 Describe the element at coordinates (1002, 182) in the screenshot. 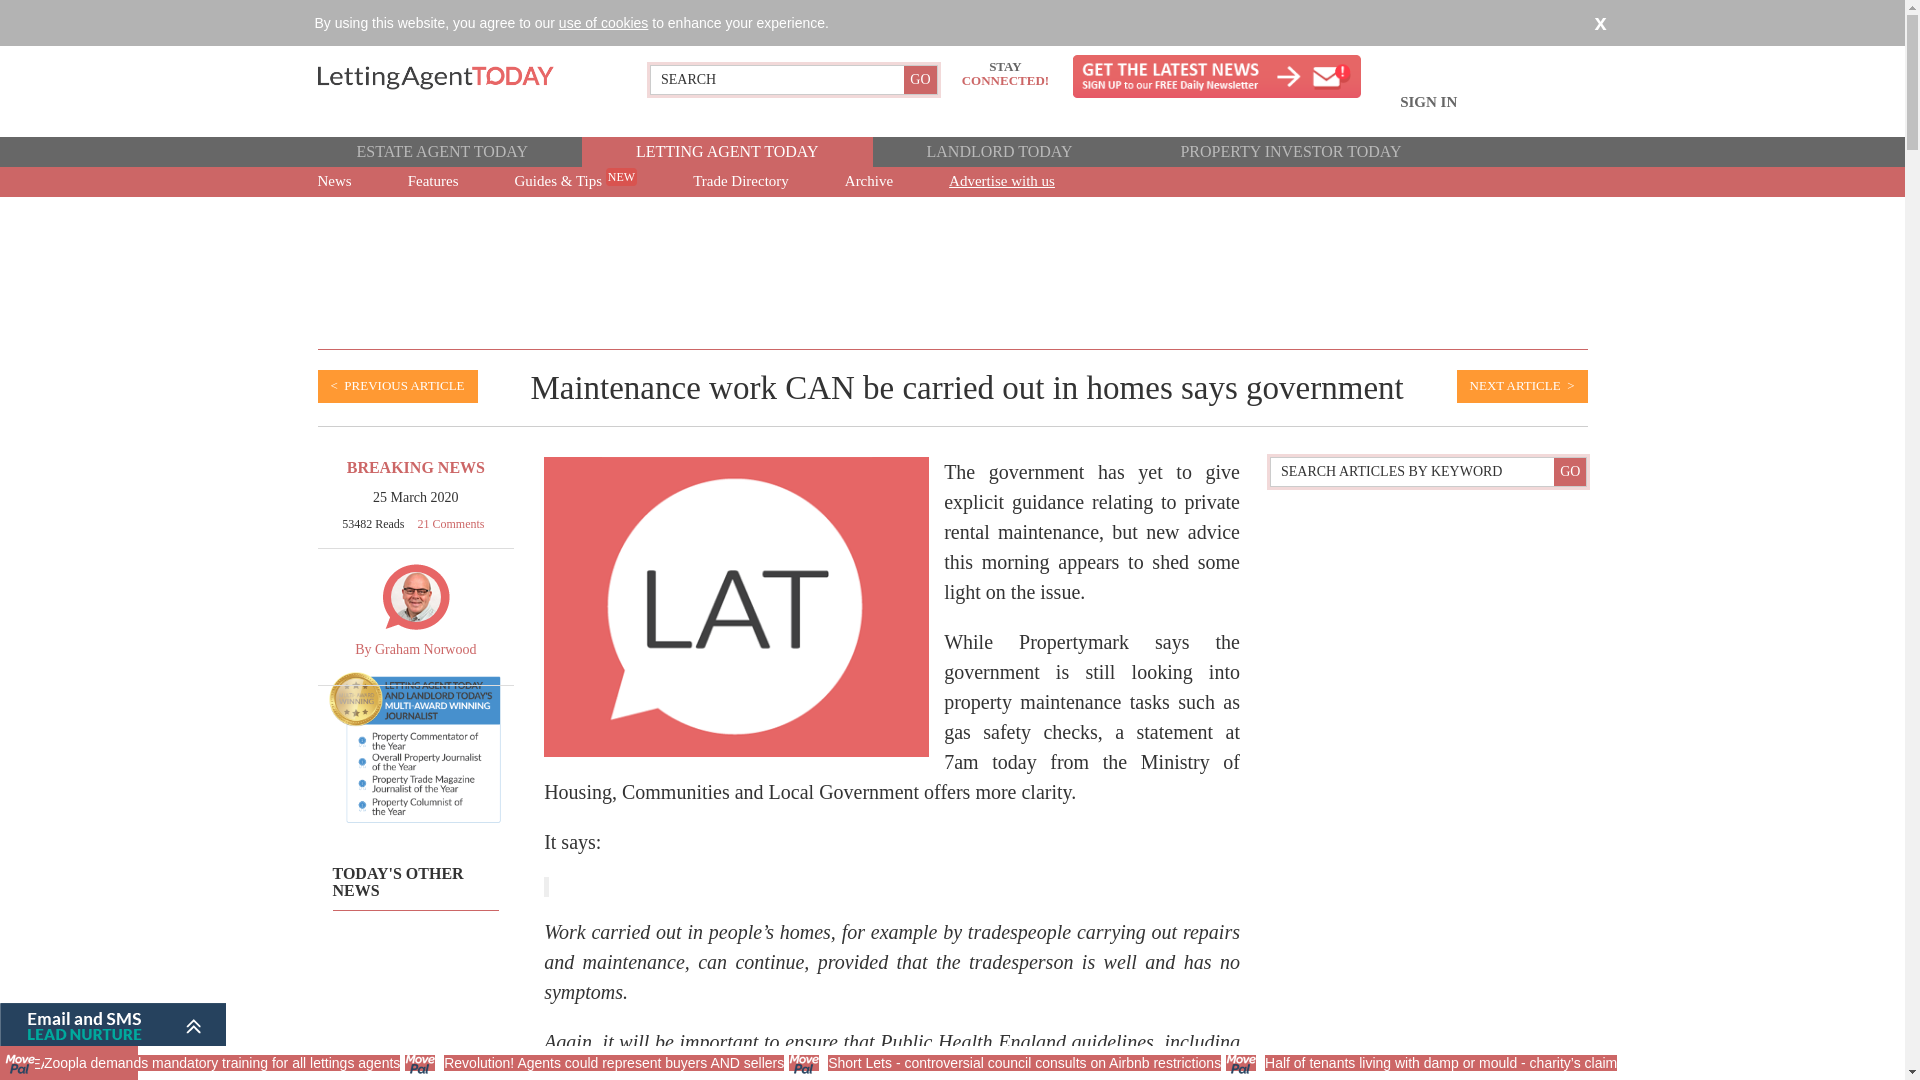

I see `Advertise with us` at that location.